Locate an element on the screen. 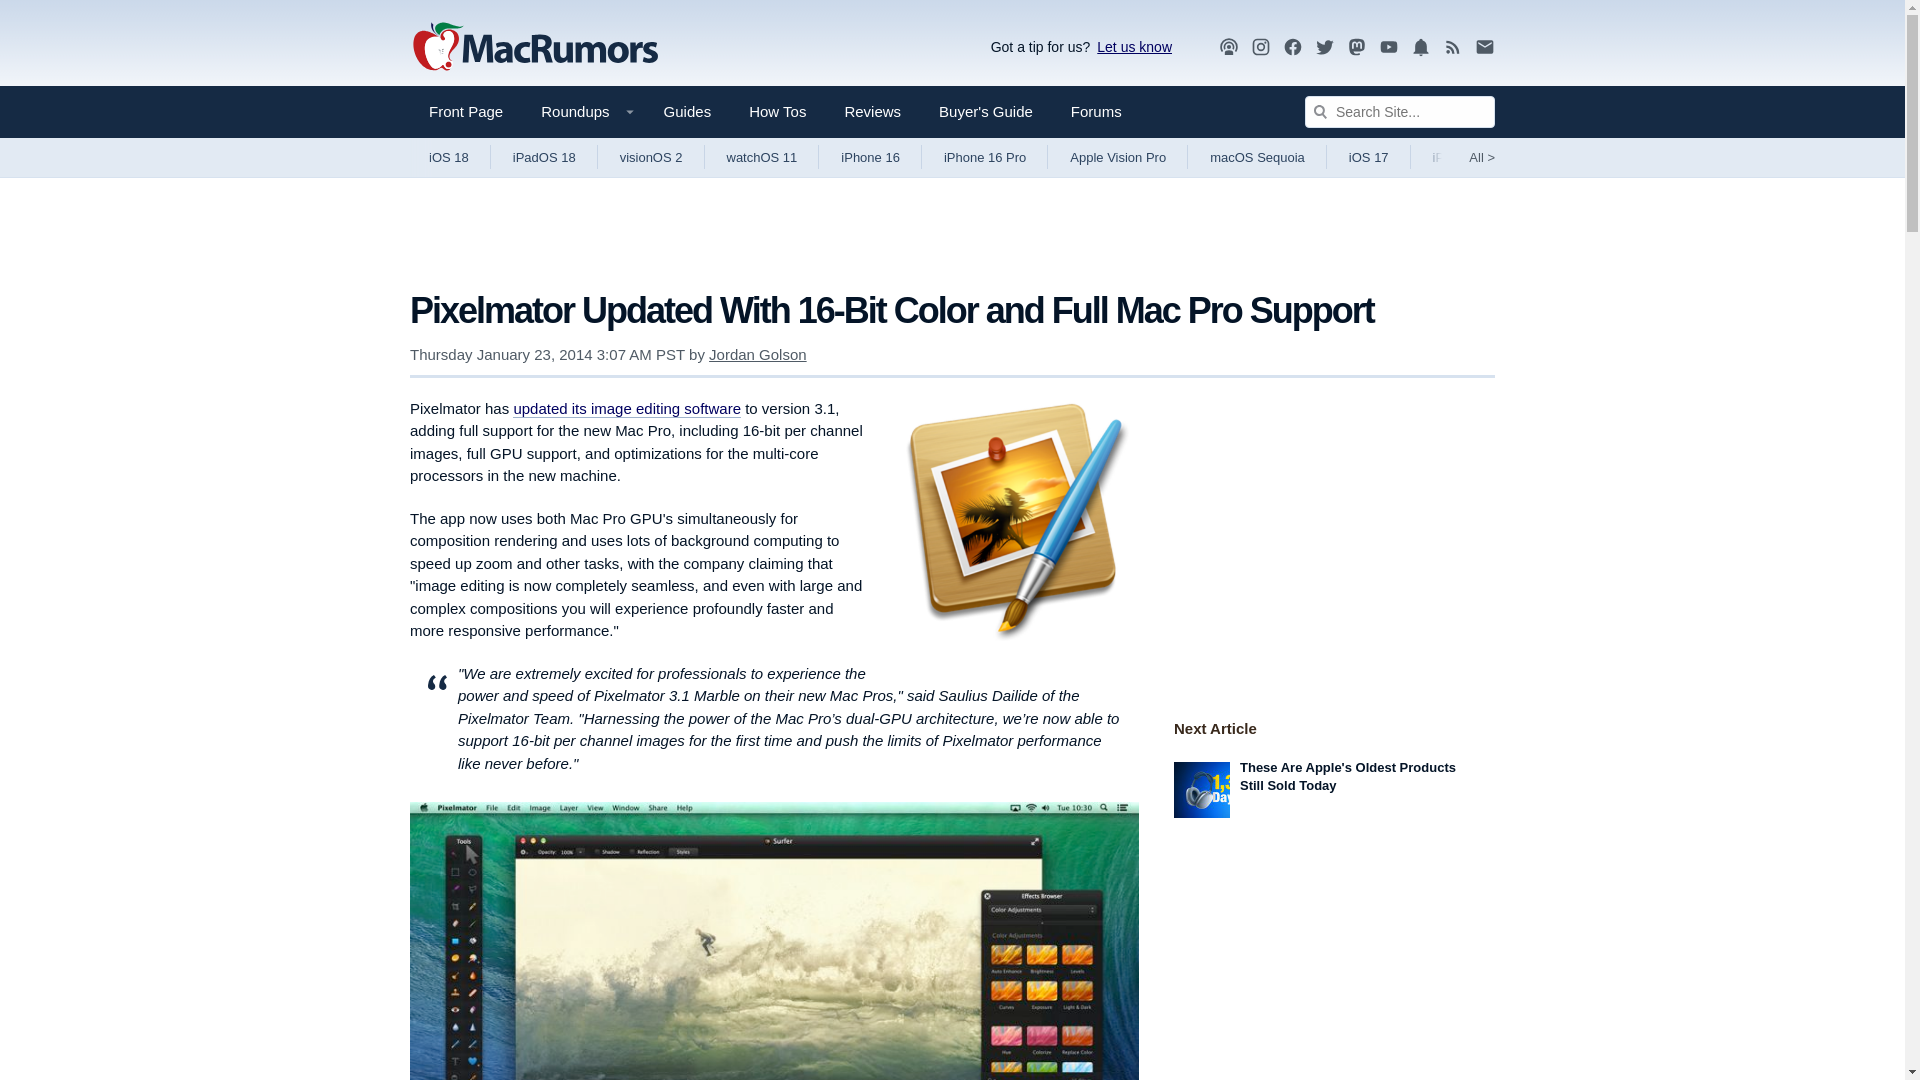 This screenshot has width=1920, height=1080. MacRumors YouTube Channel is located at coordinates (1388, 47).